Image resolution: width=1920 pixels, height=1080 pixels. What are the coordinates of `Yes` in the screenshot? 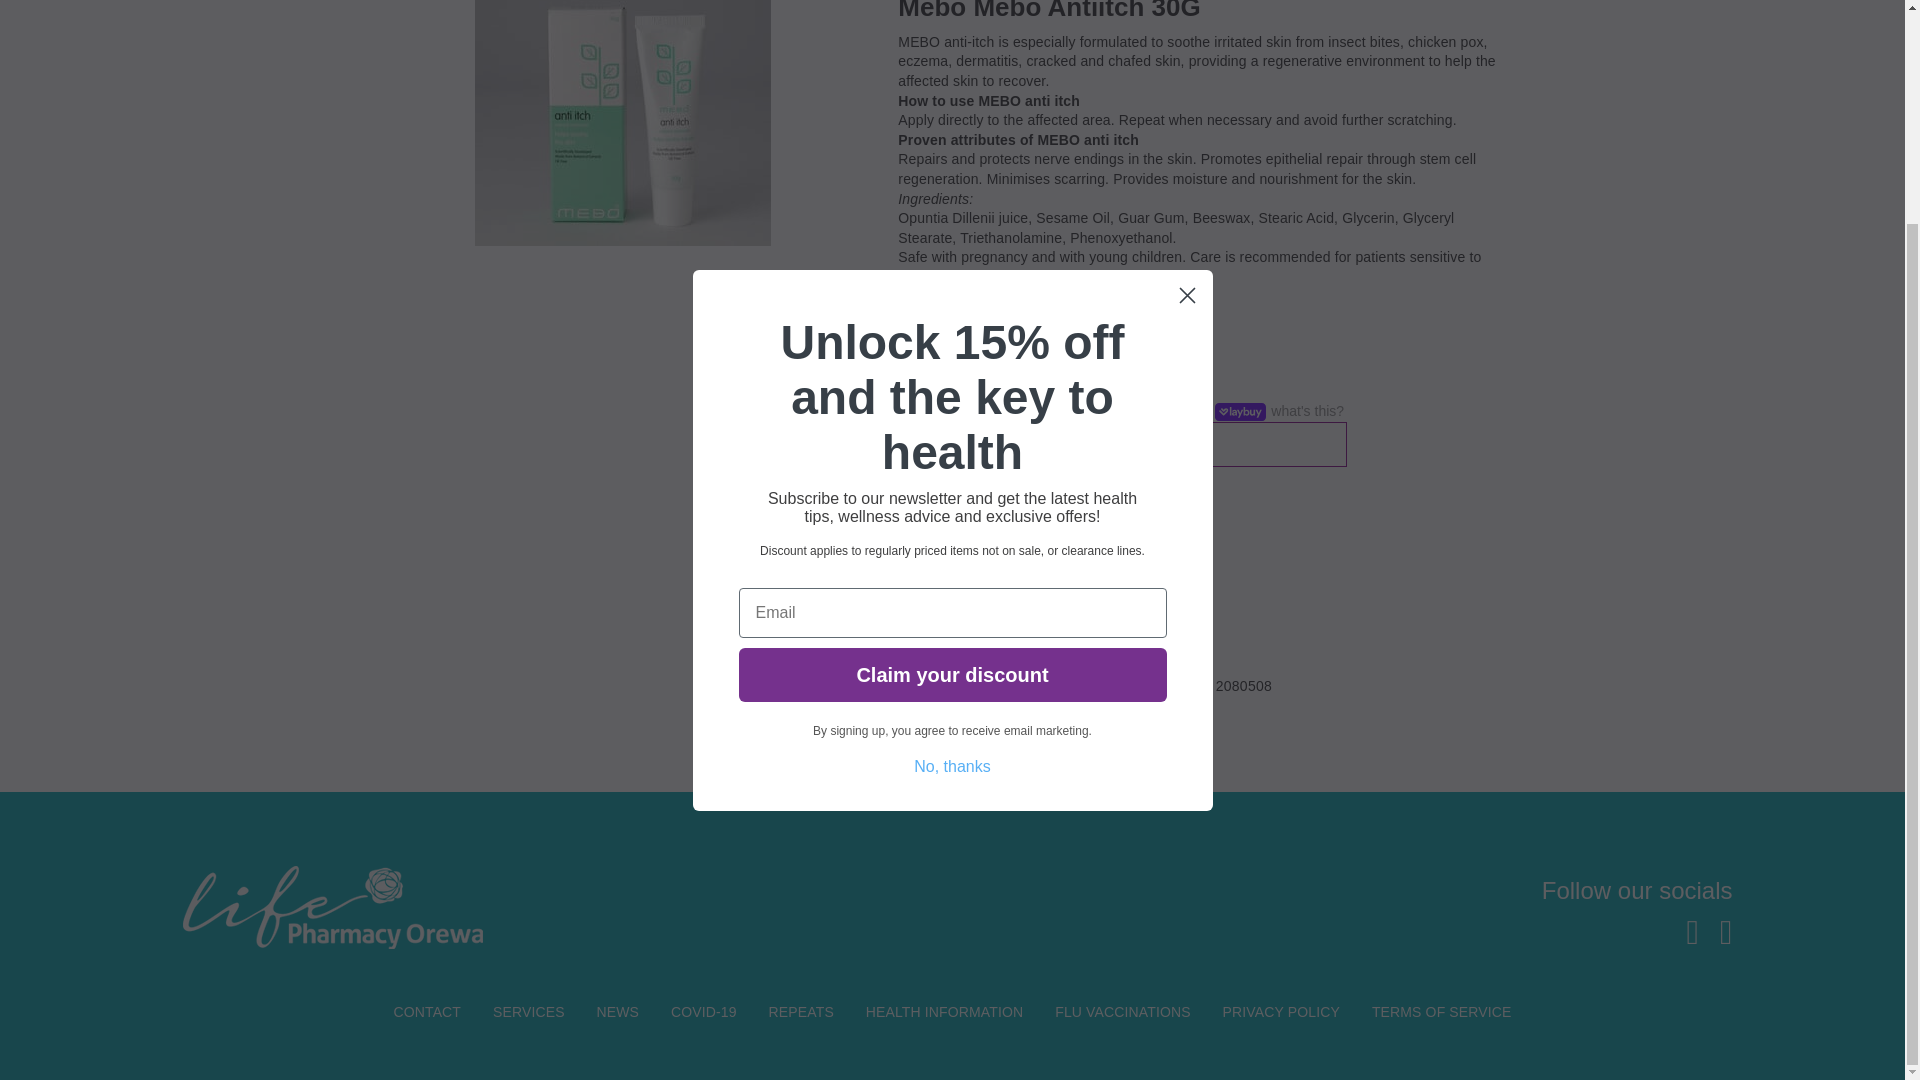 It's located at (914, 444).